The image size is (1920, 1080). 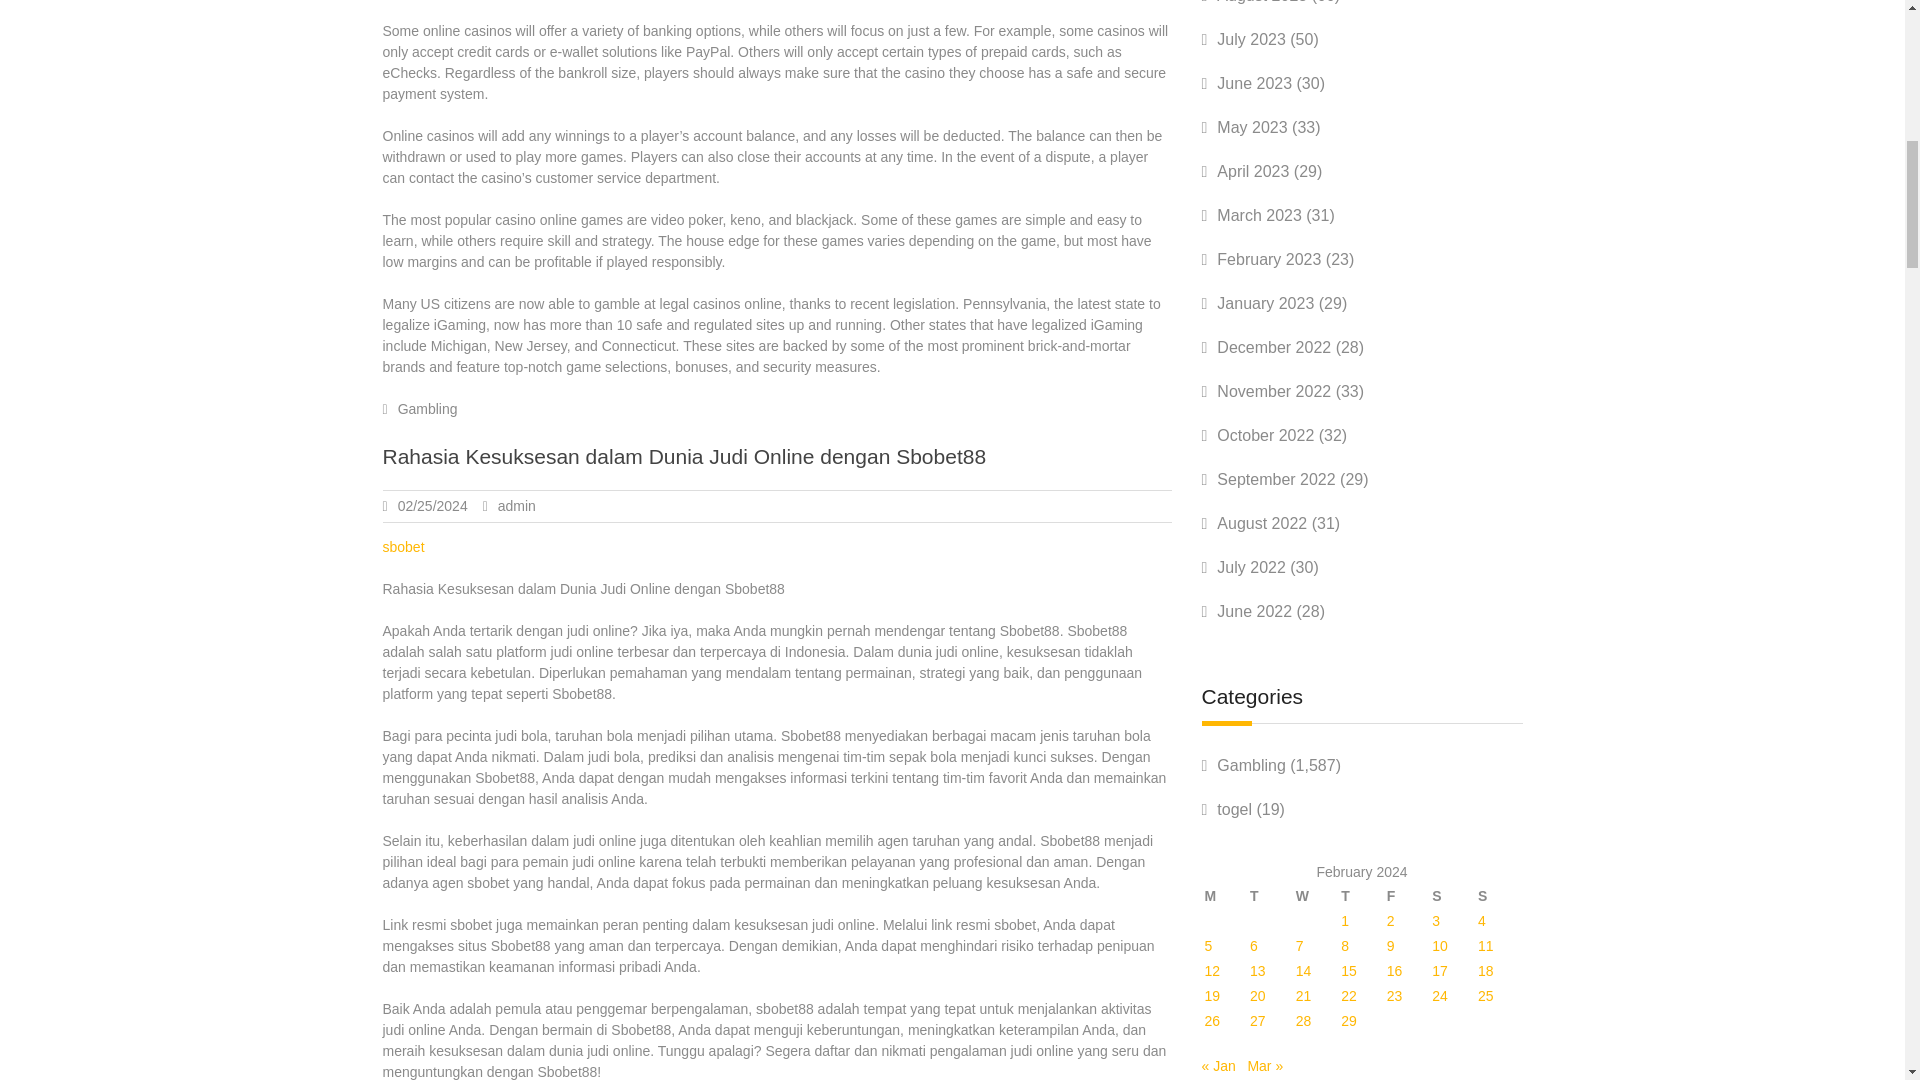 I want to click on Monday, so click(x=1226, y=896).